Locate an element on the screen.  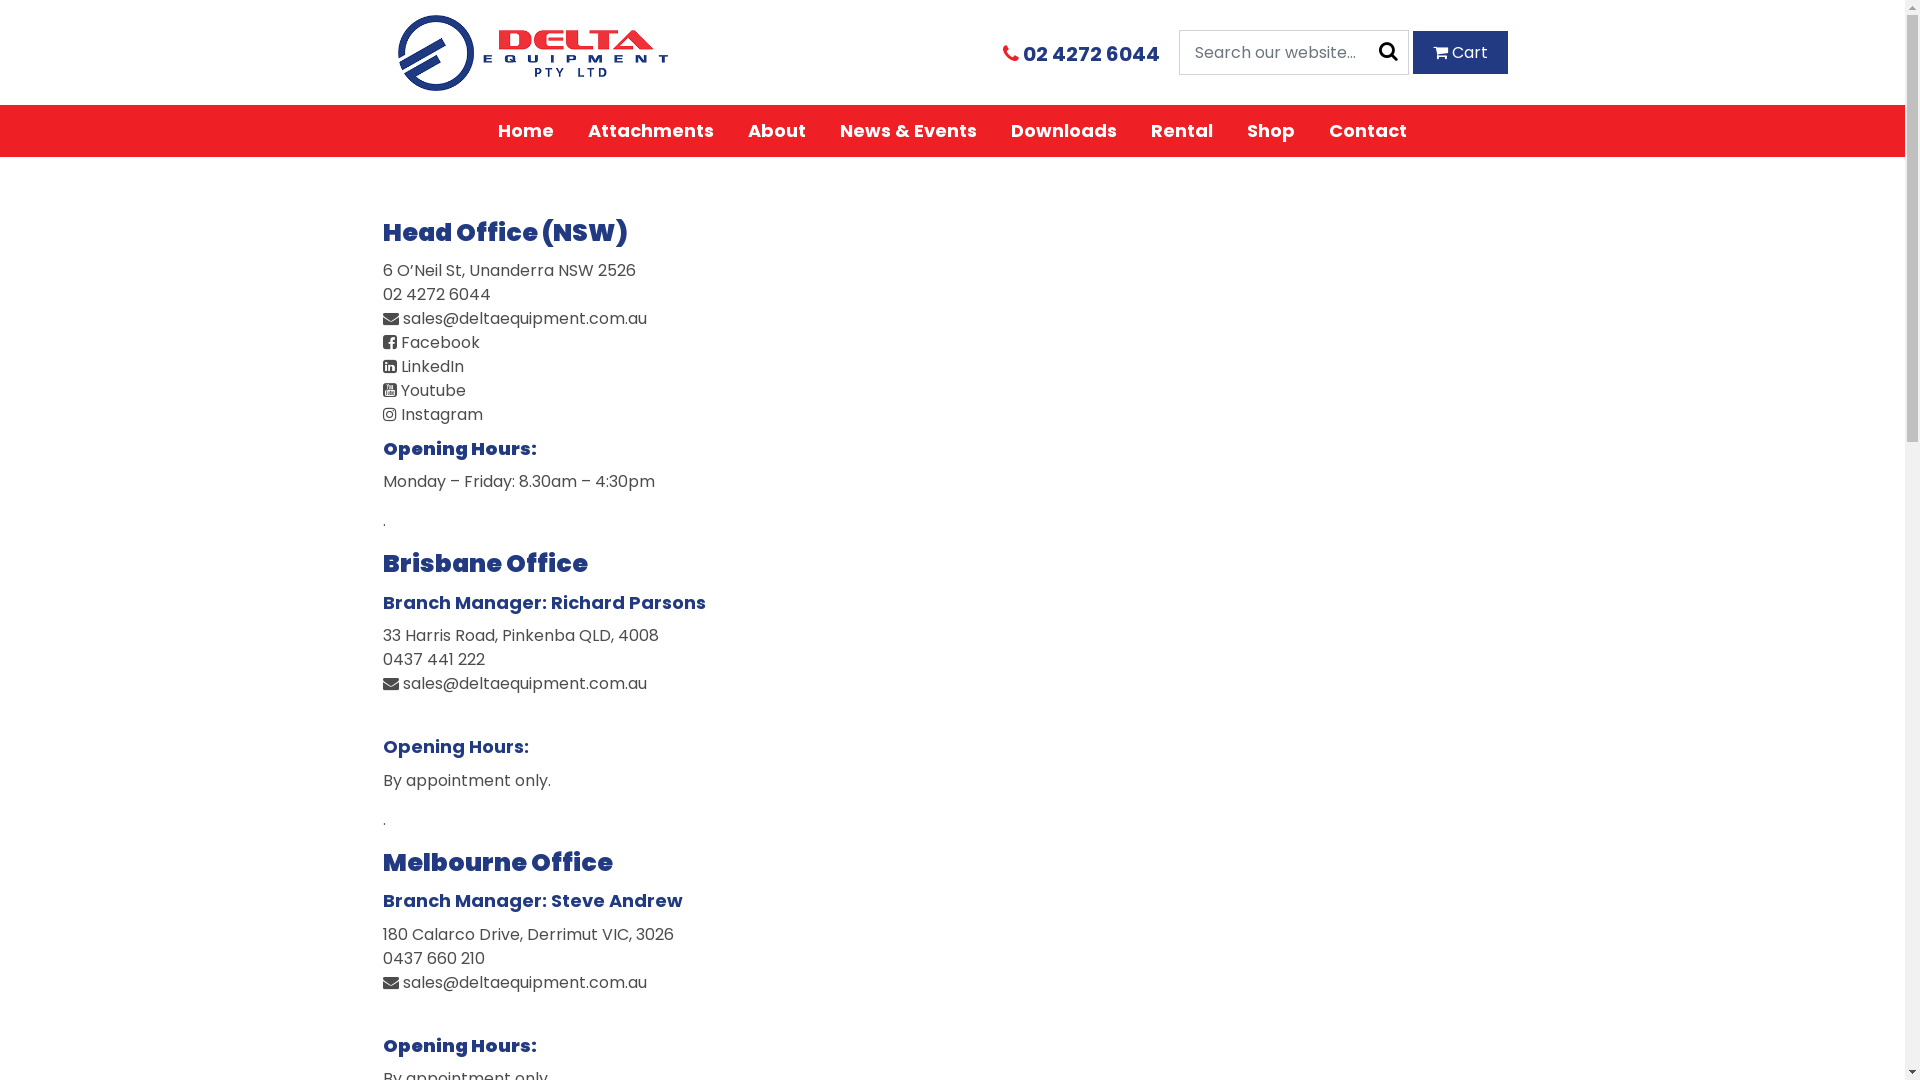
Instagram is located at coordinates (952, 415).